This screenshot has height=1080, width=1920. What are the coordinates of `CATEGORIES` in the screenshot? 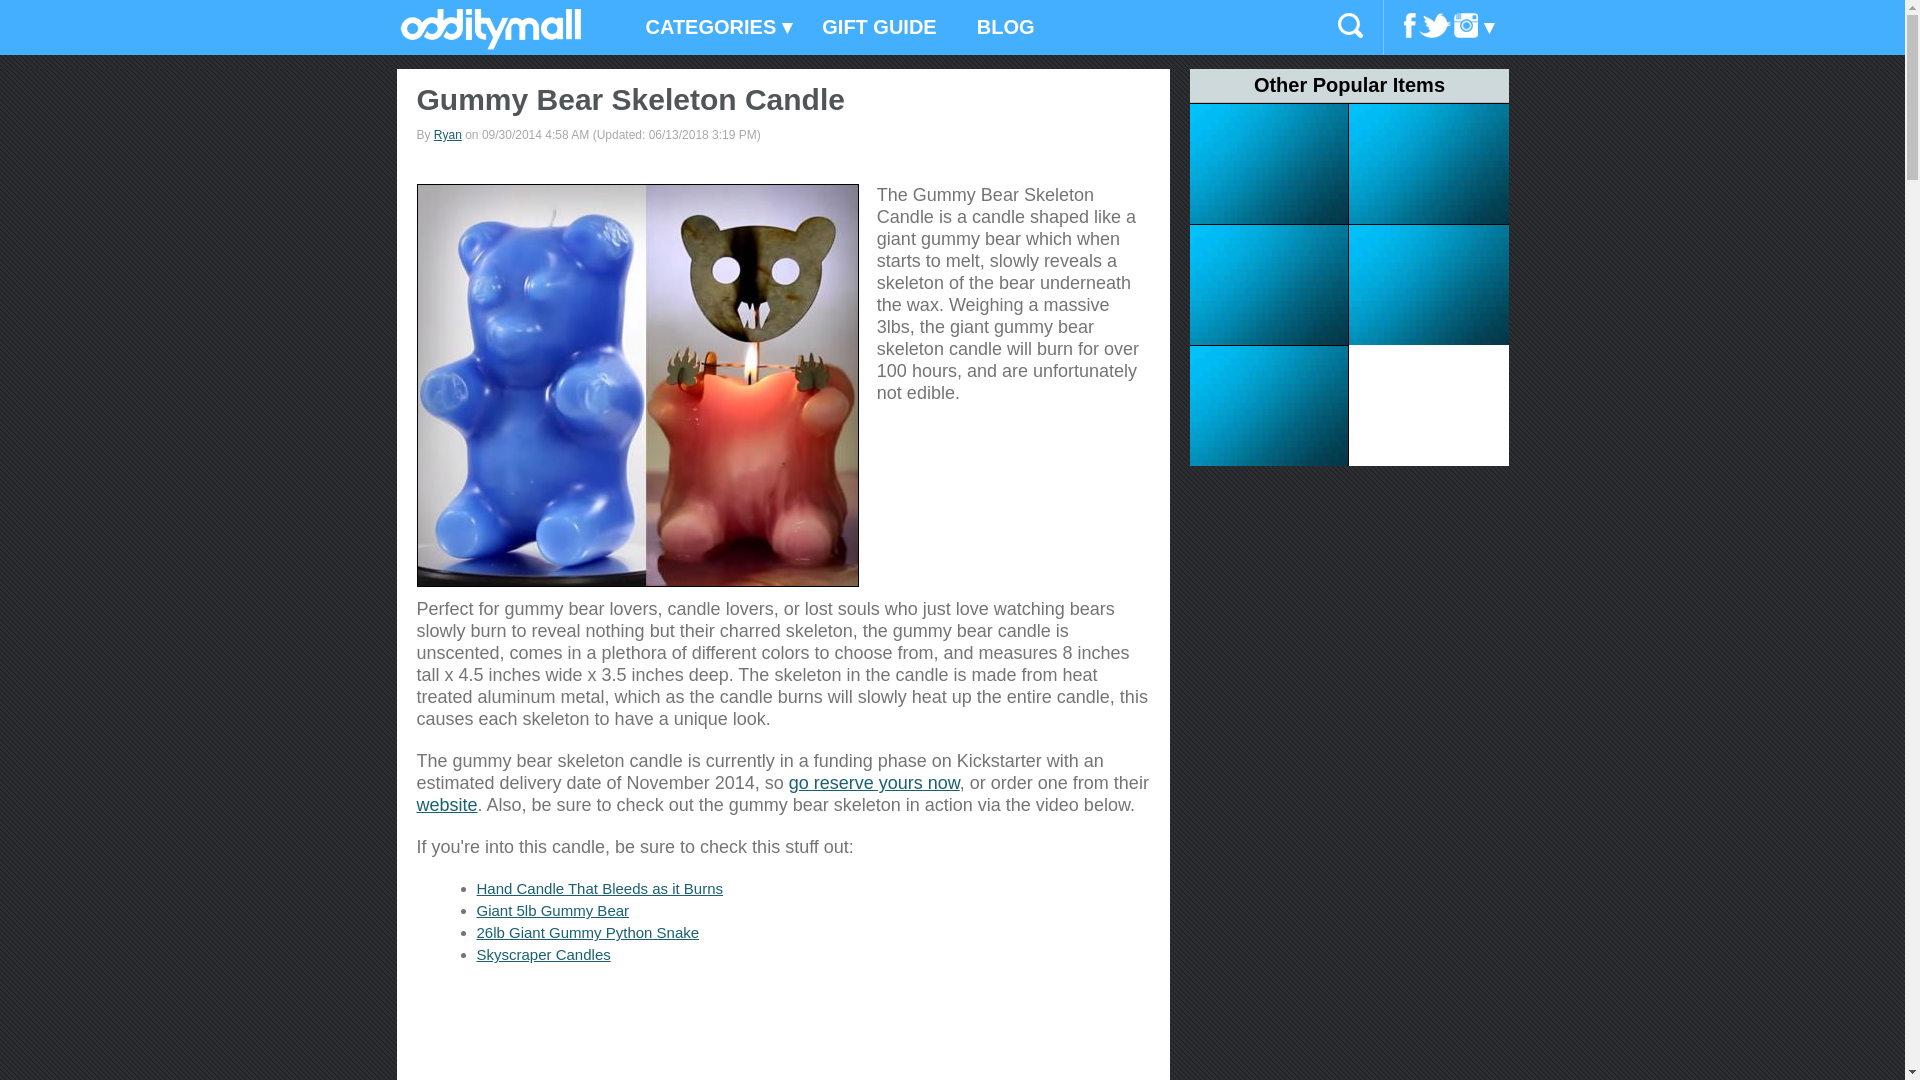 It's located at (714, 28).